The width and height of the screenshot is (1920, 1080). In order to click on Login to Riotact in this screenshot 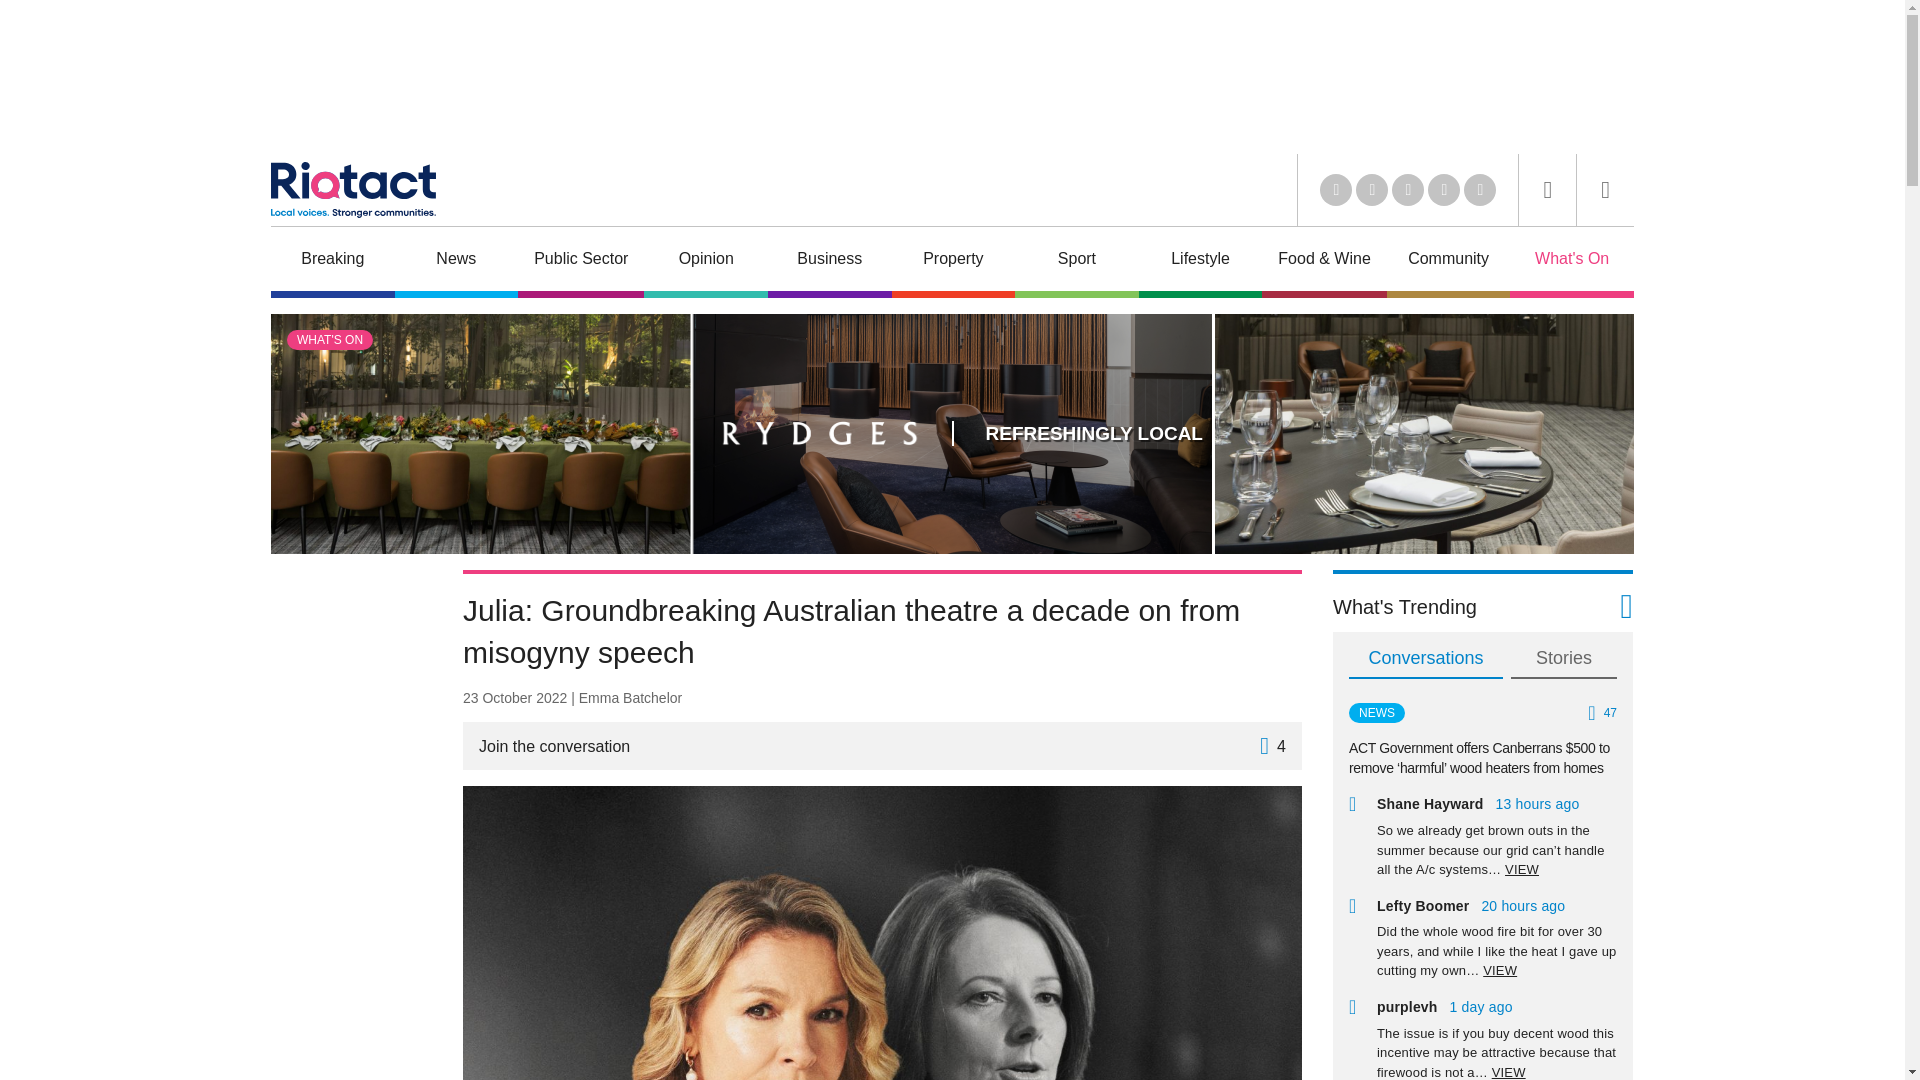, I will do `click(1606, 190)`.